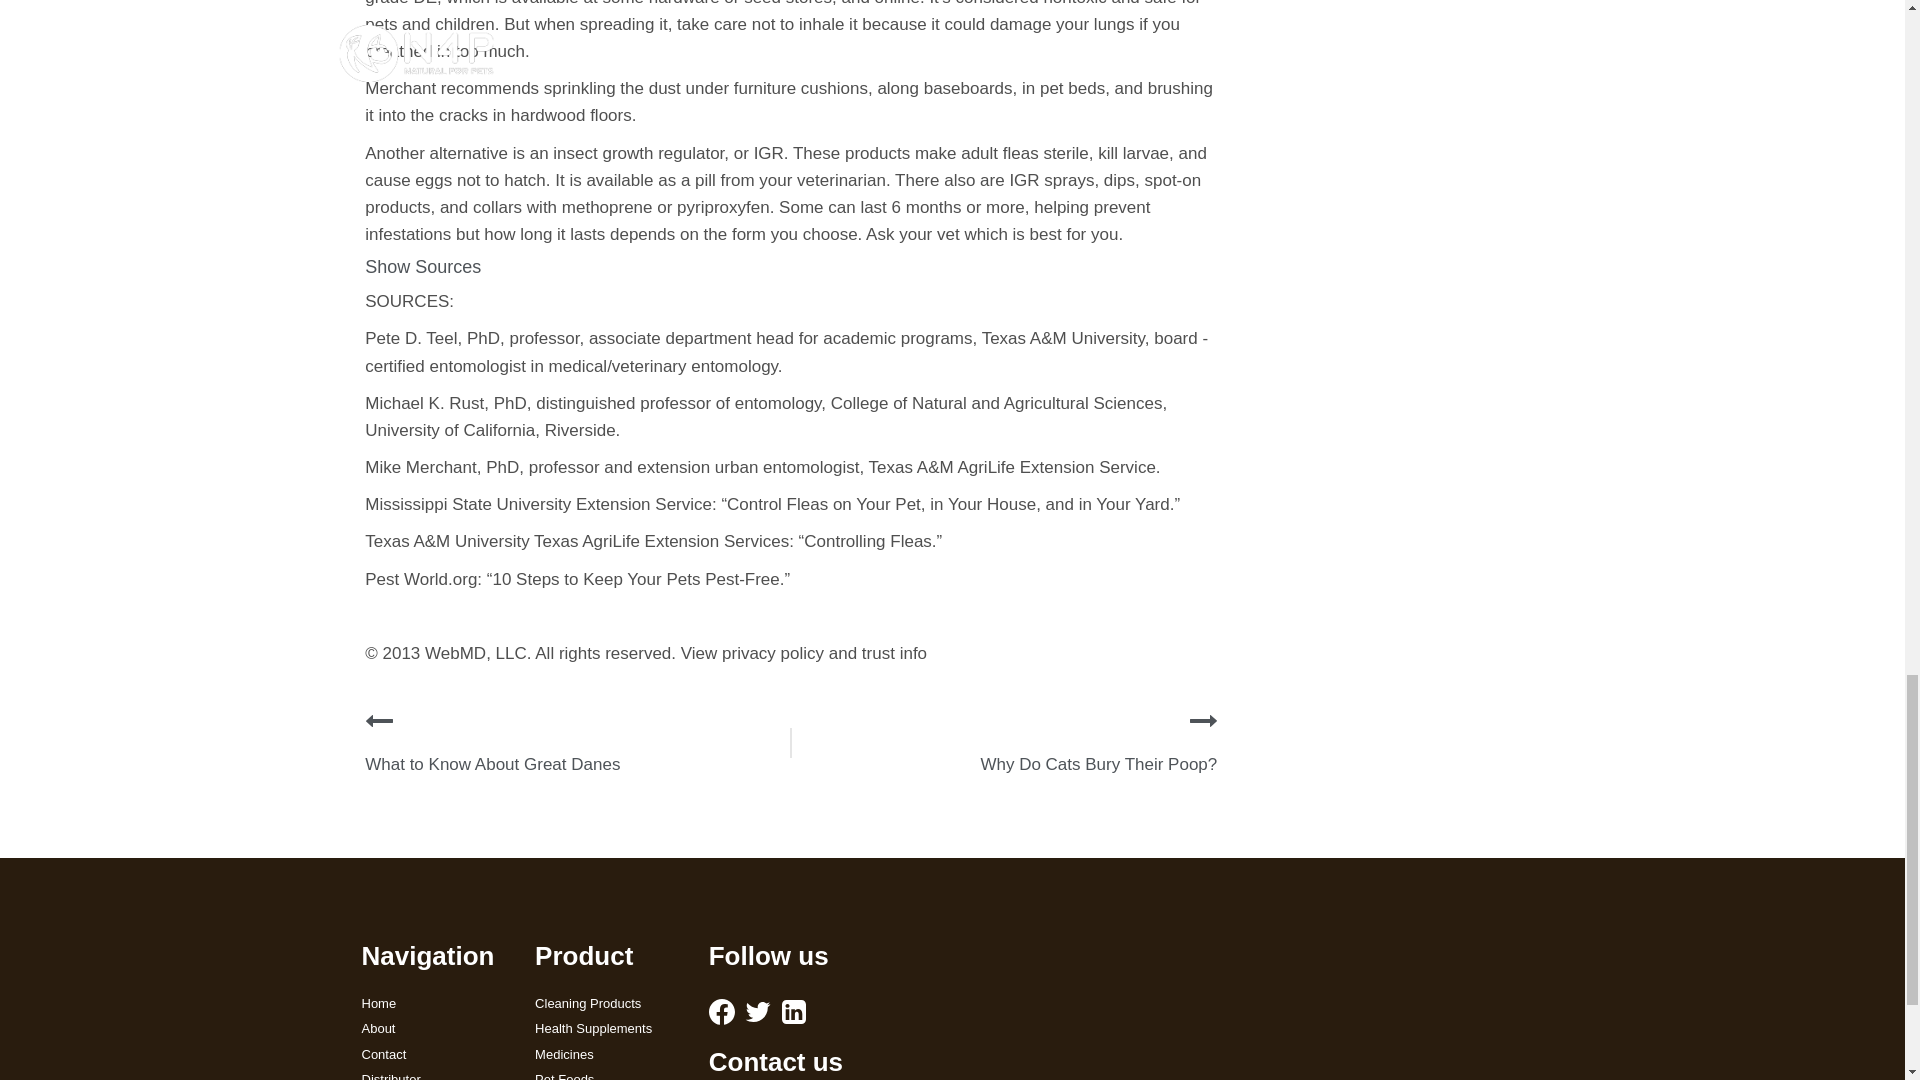  I want to click on Linkedin, so click(794, 1012).